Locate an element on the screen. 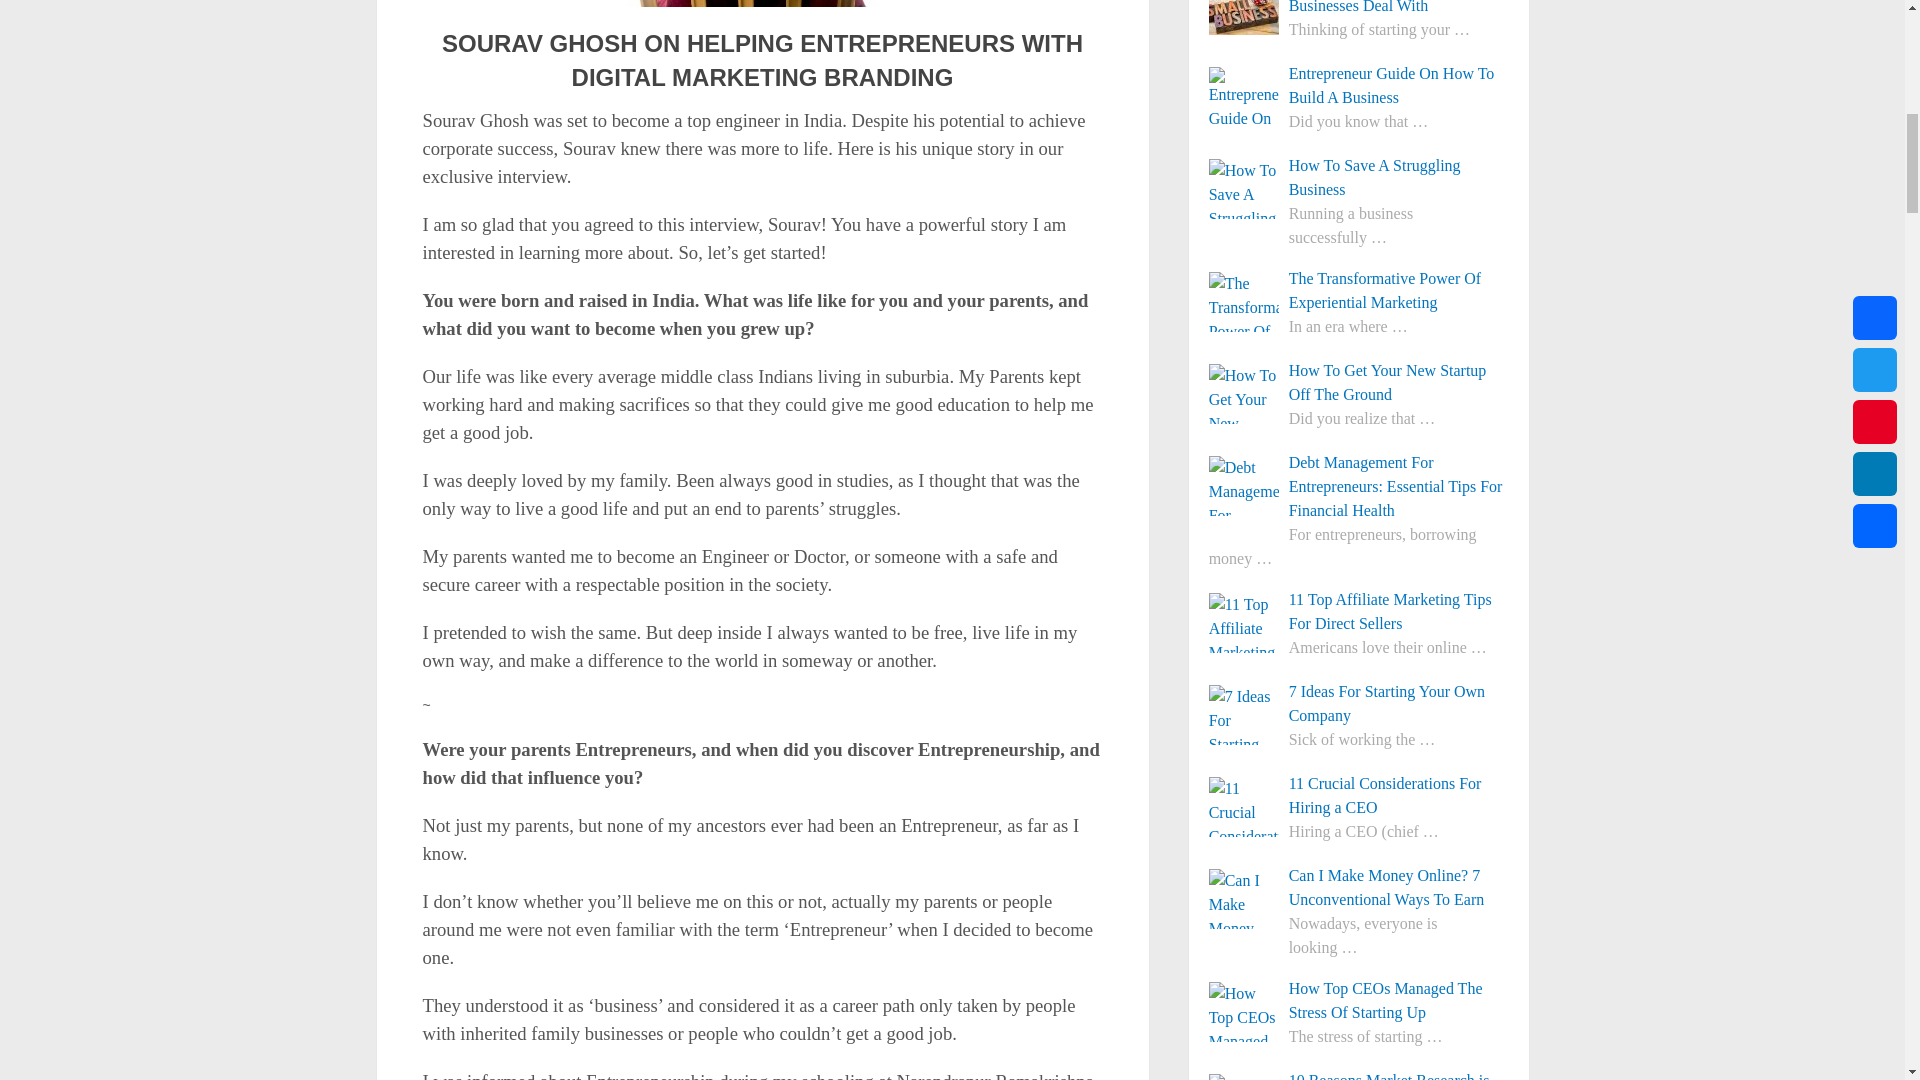 This screenshot has height=1080, width=1920. 5 Pain Points Most Small Businesses Deal With is located at coordinates (1359, 9).